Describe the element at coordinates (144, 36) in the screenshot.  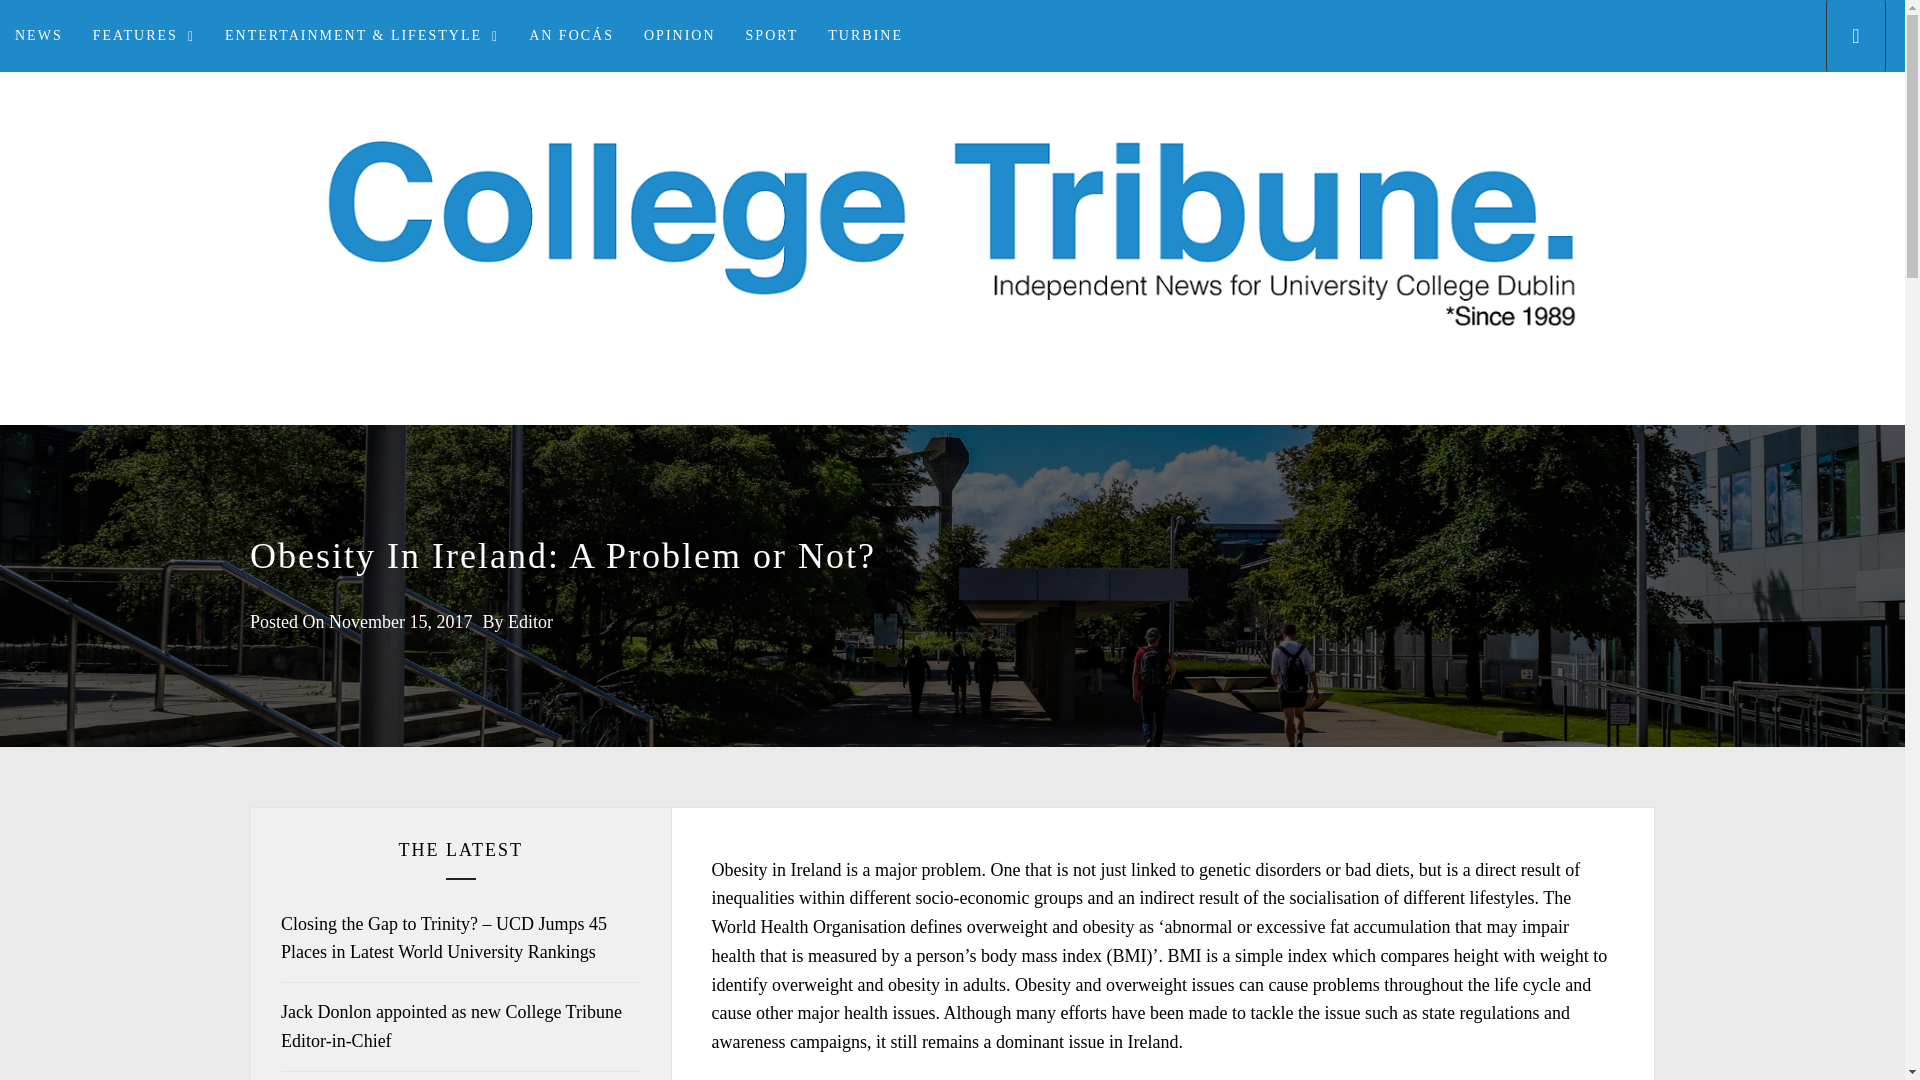
I see `FEATURES` at that location.